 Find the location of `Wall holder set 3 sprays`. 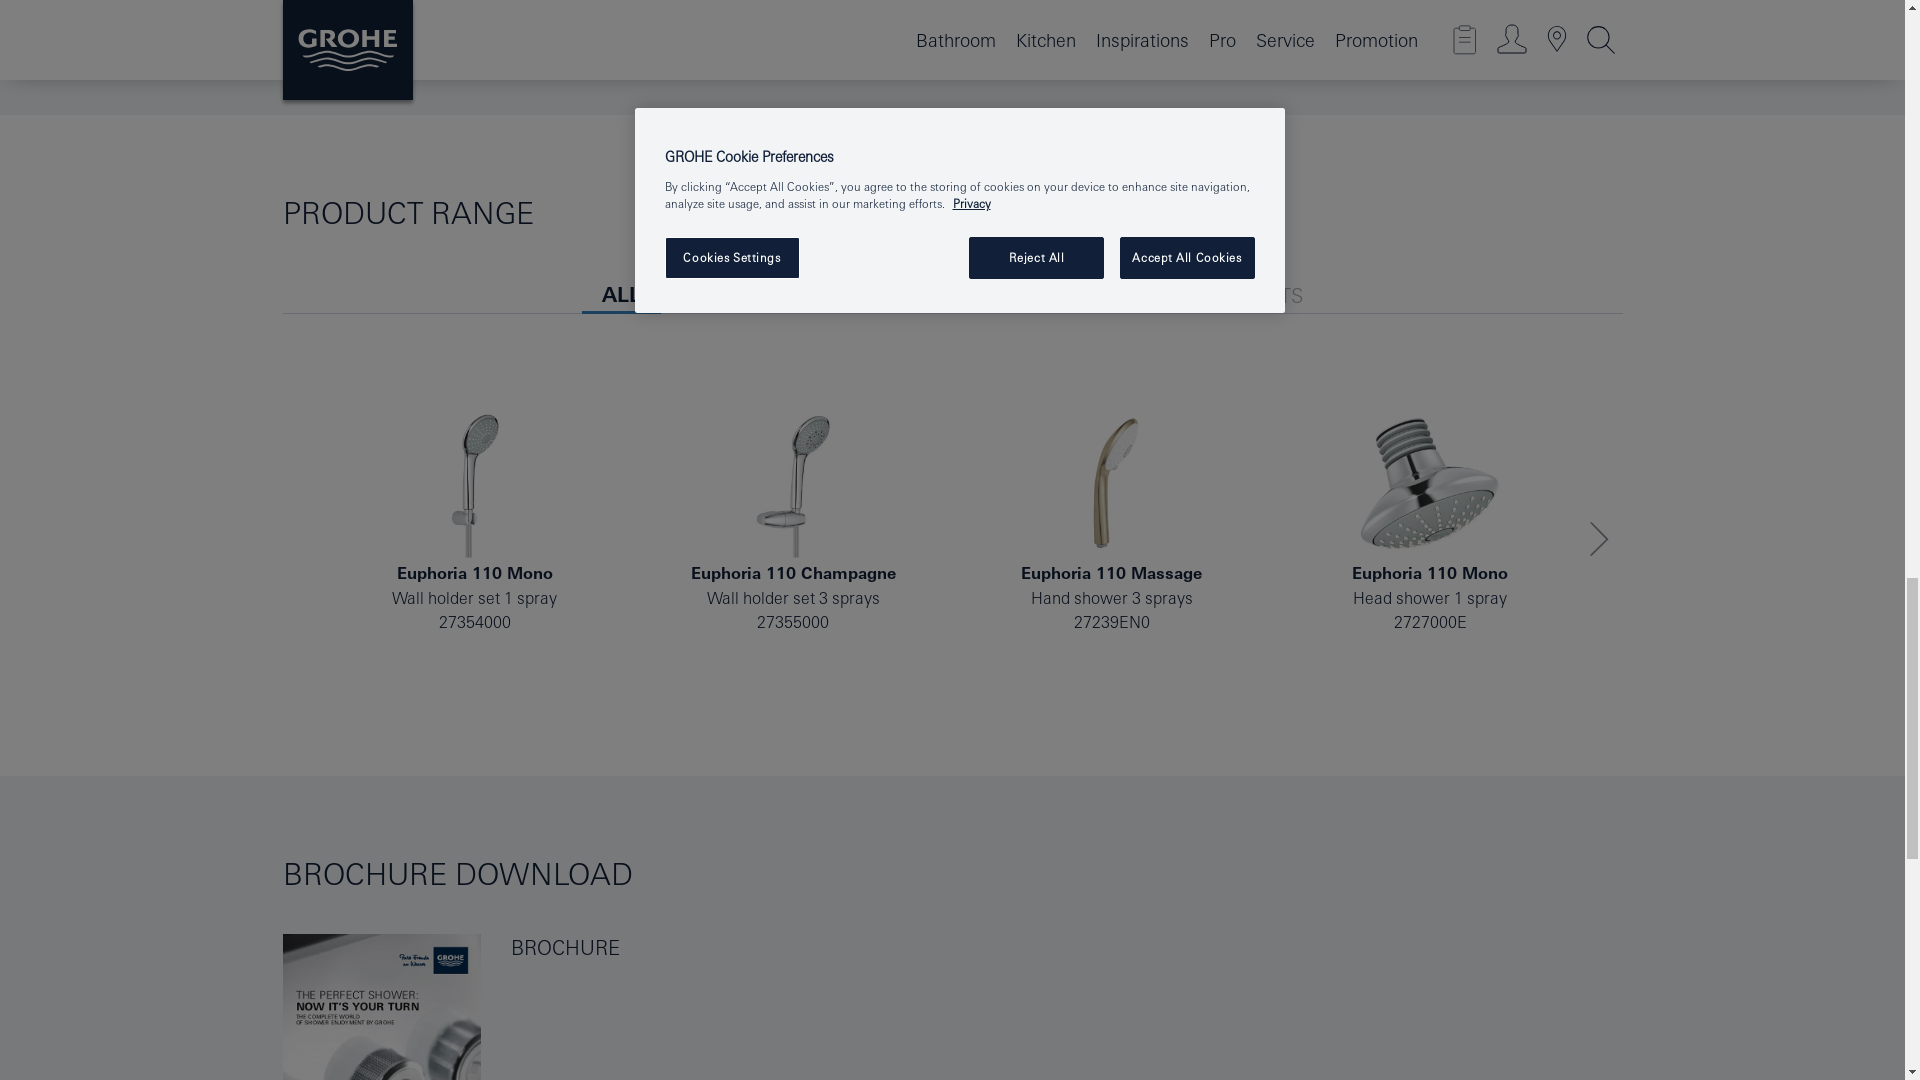

Wall holder set 3 sprays is located at coordinates (792, 484).